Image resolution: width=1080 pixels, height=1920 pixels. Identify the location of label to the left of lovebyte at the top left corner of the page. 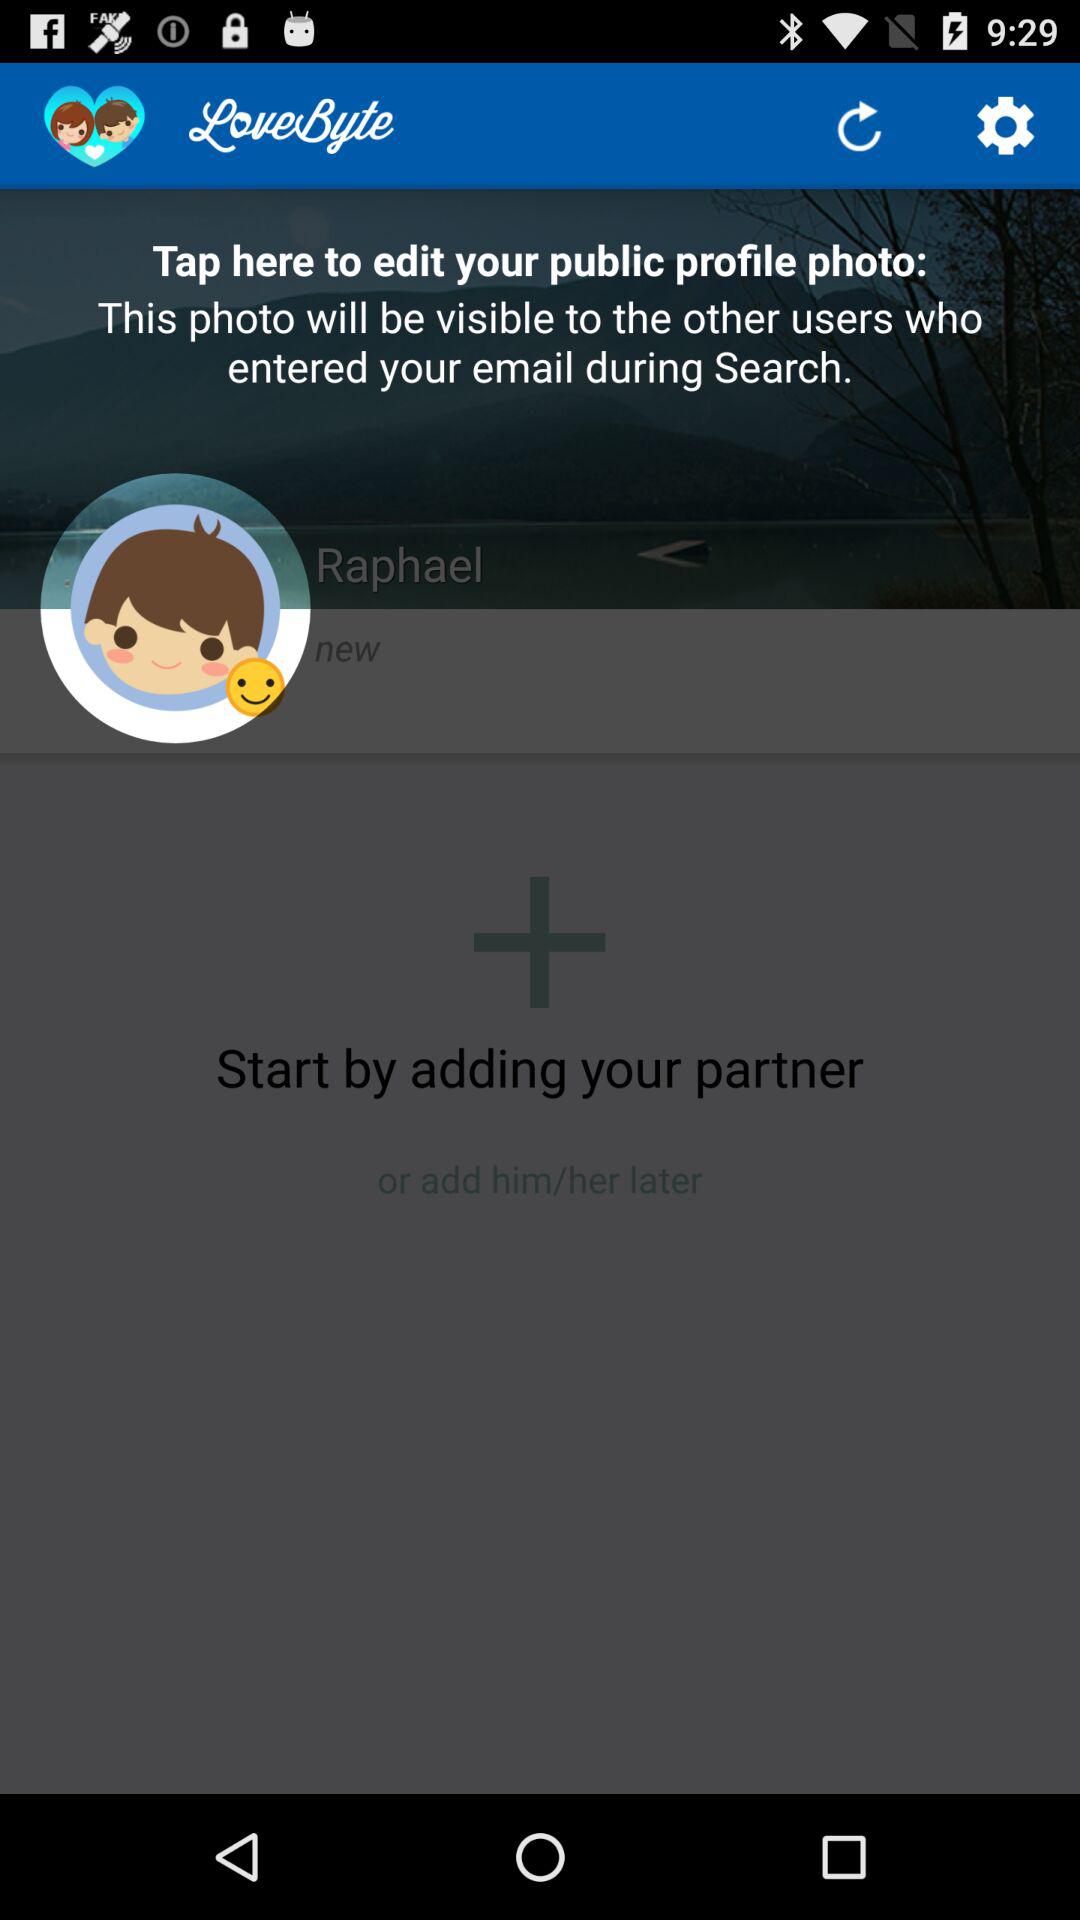
(94, 126).